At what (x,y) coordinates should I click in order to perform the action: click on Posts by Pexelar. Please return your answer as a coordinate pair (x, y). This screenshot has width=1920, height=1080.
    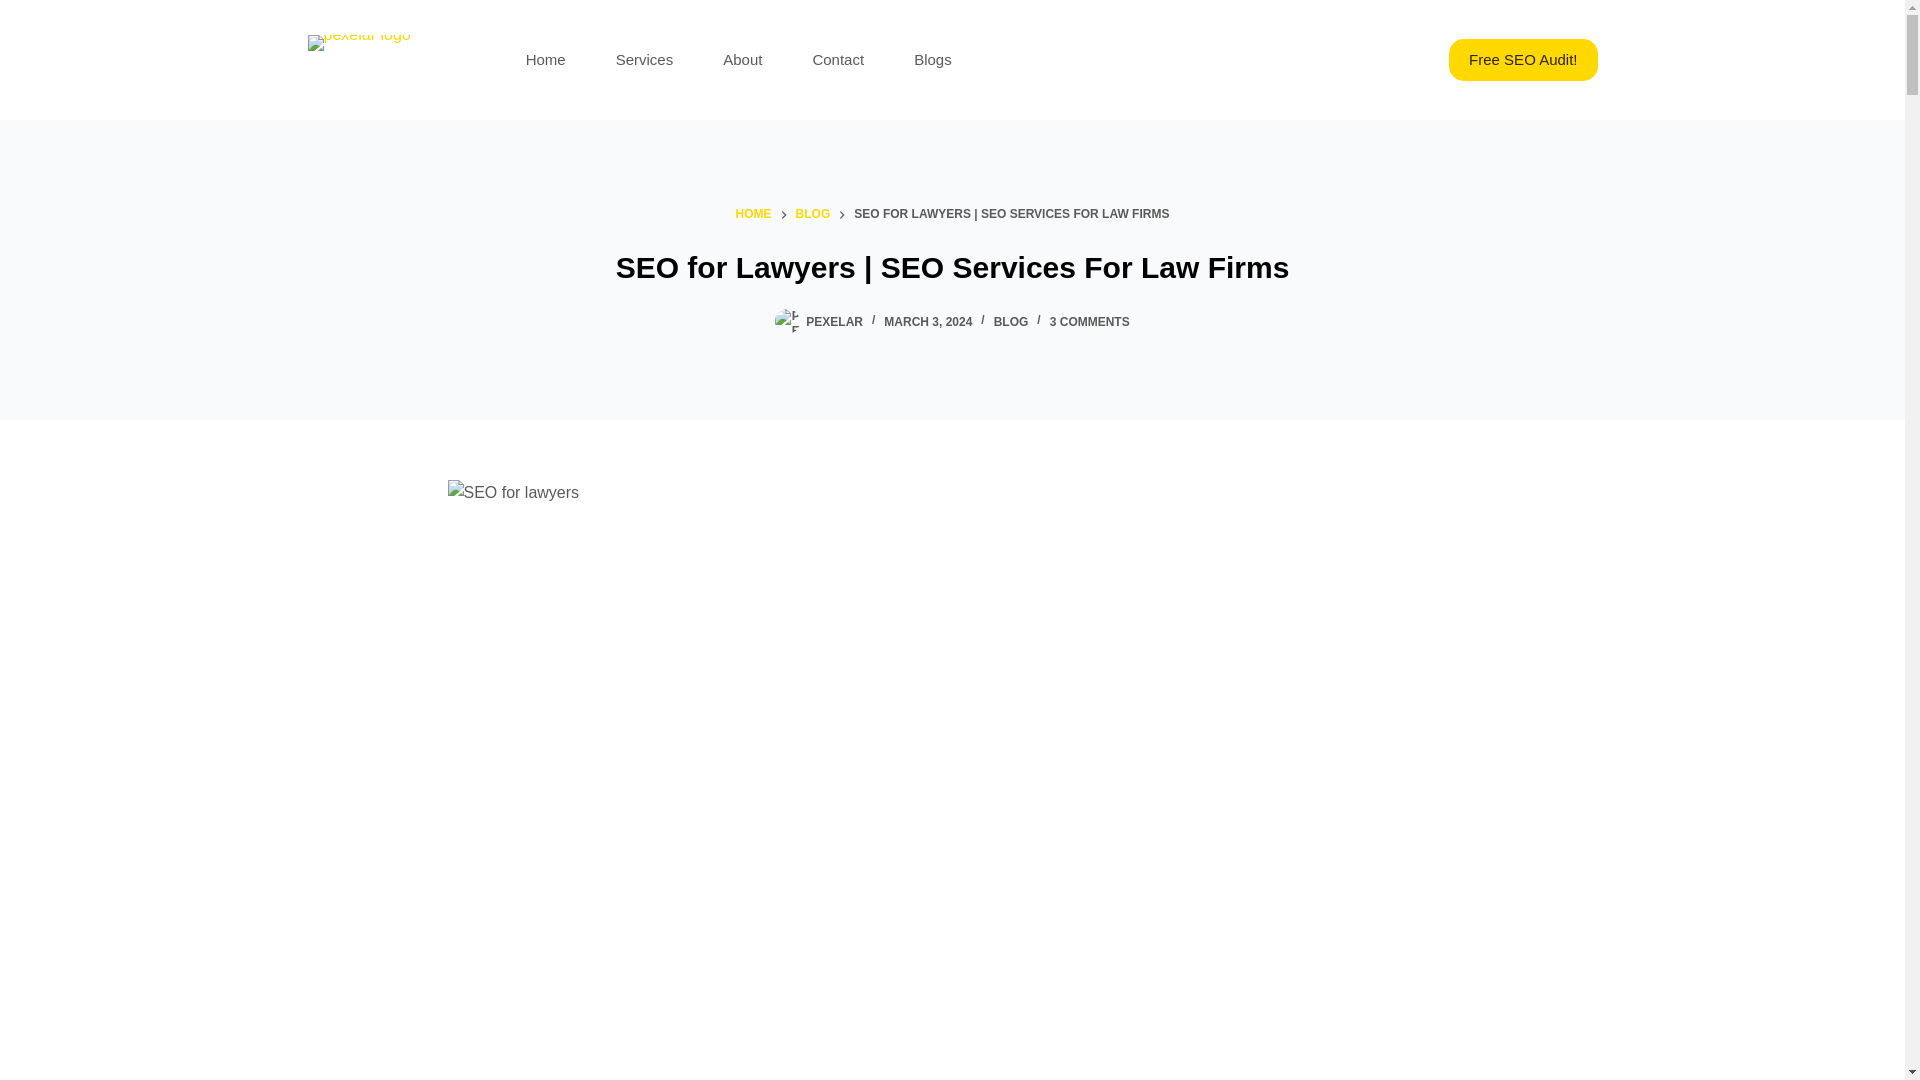
    Looking at the image, I should click on (834, 322).